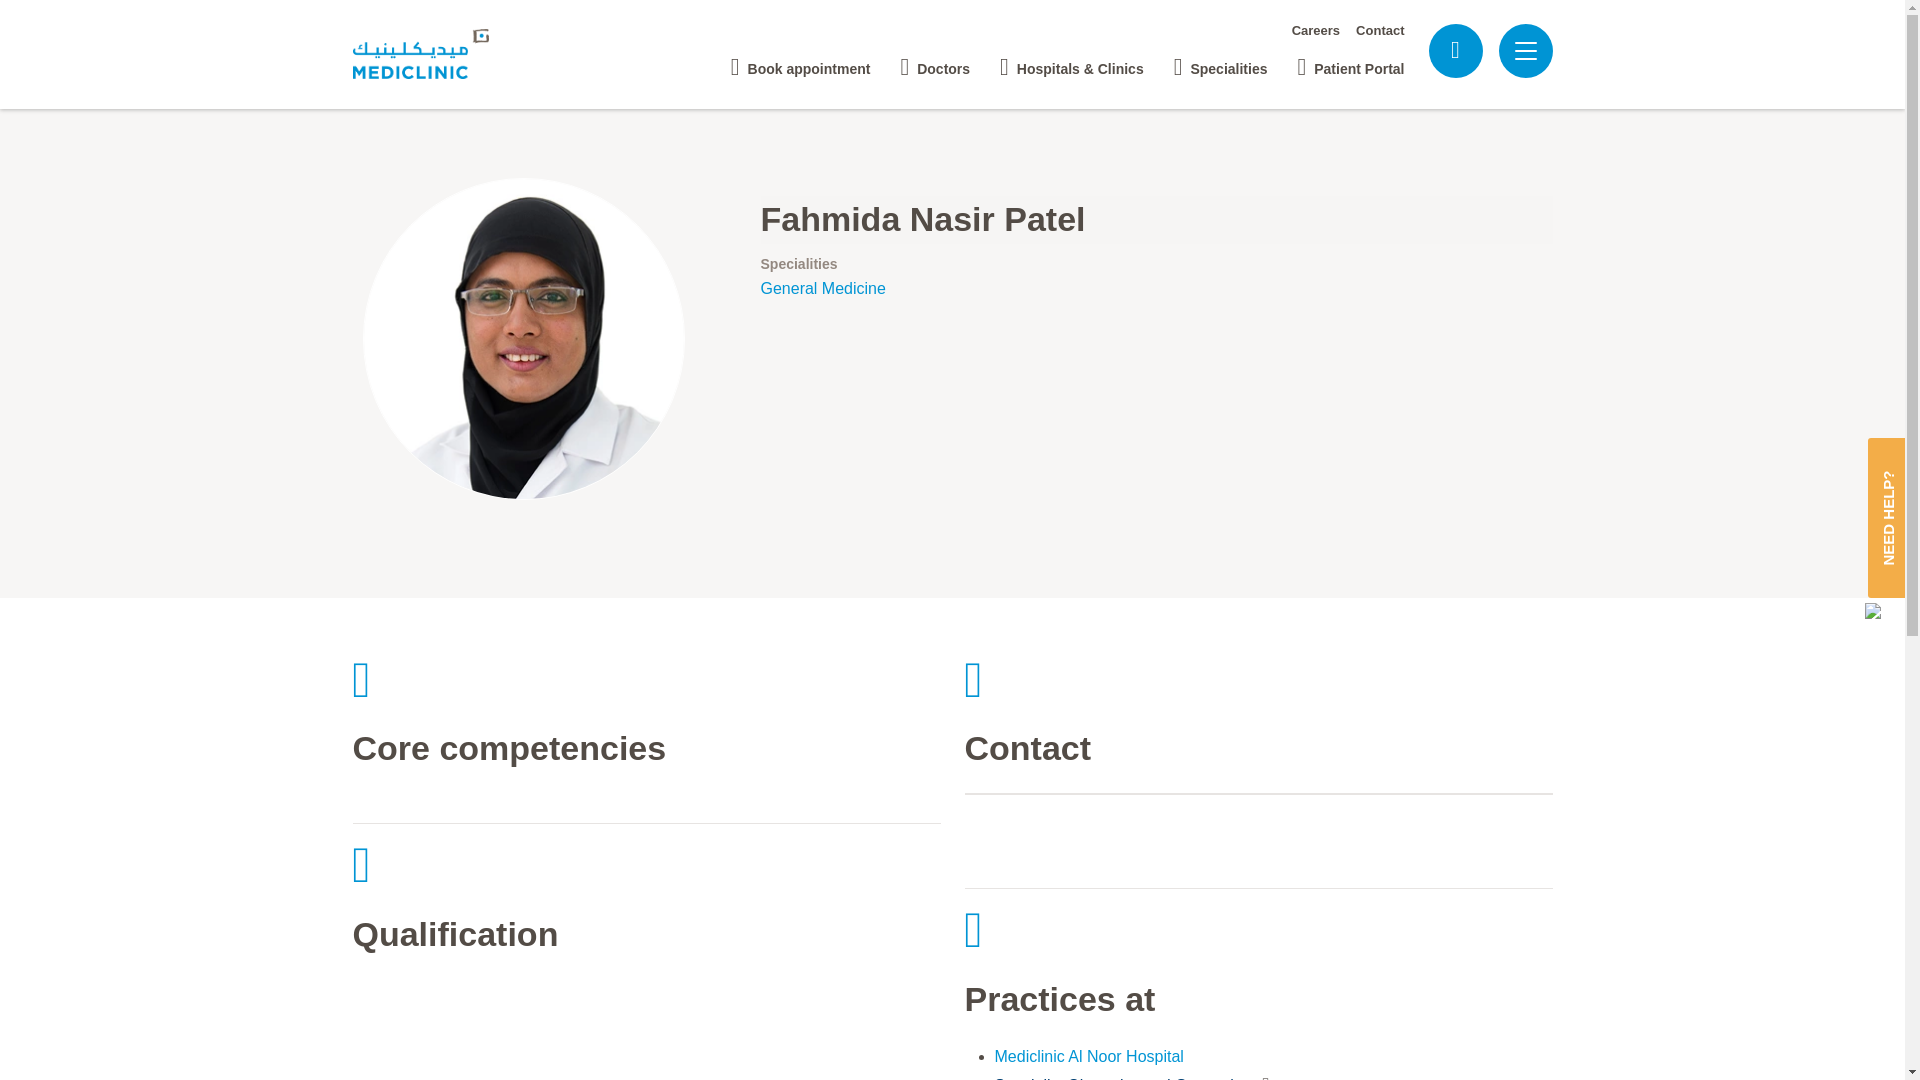 The image size is (1920, 1080). I want to click on Specialist Obstetrics and Gynecology, so click(1132, 1075).